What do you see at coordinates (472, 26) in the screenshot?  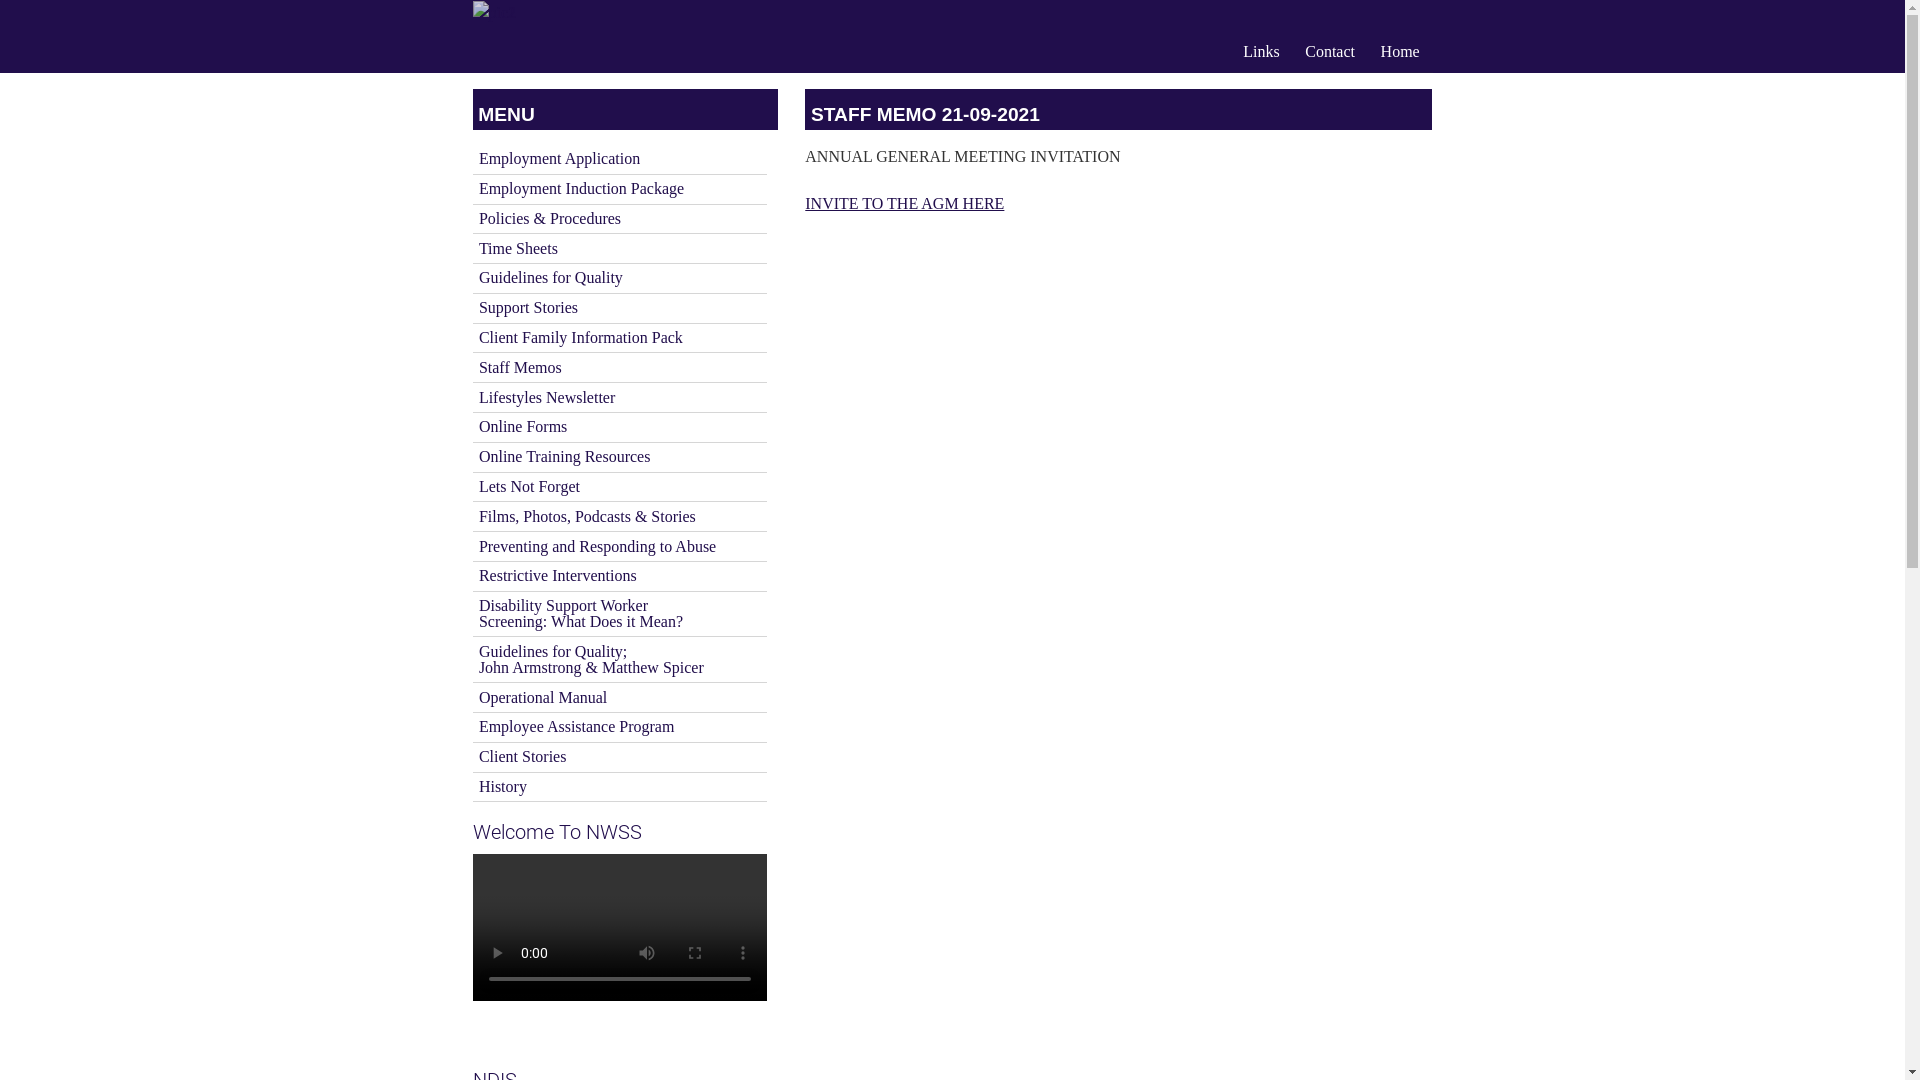 I see `Skip to content` at bounding box center [472, 26].